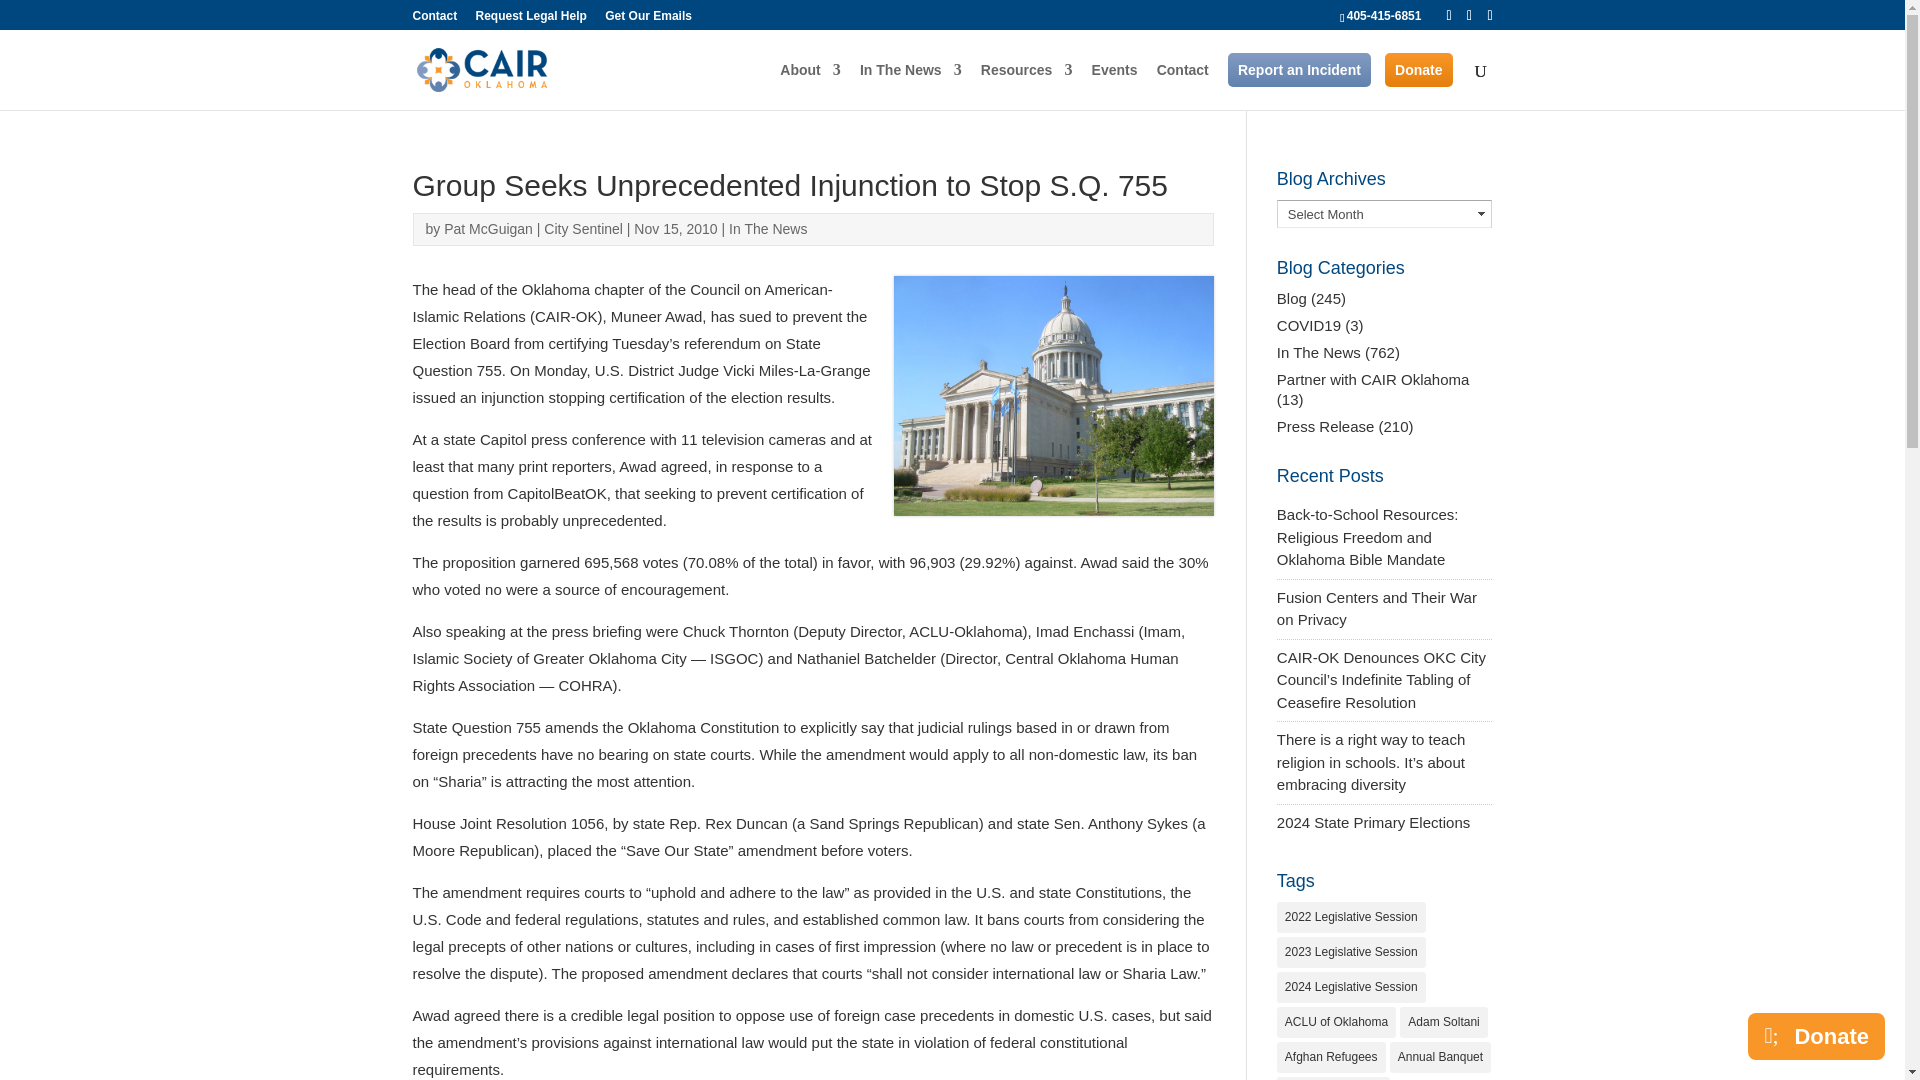  I want to click on Contact, so click(434, 20).